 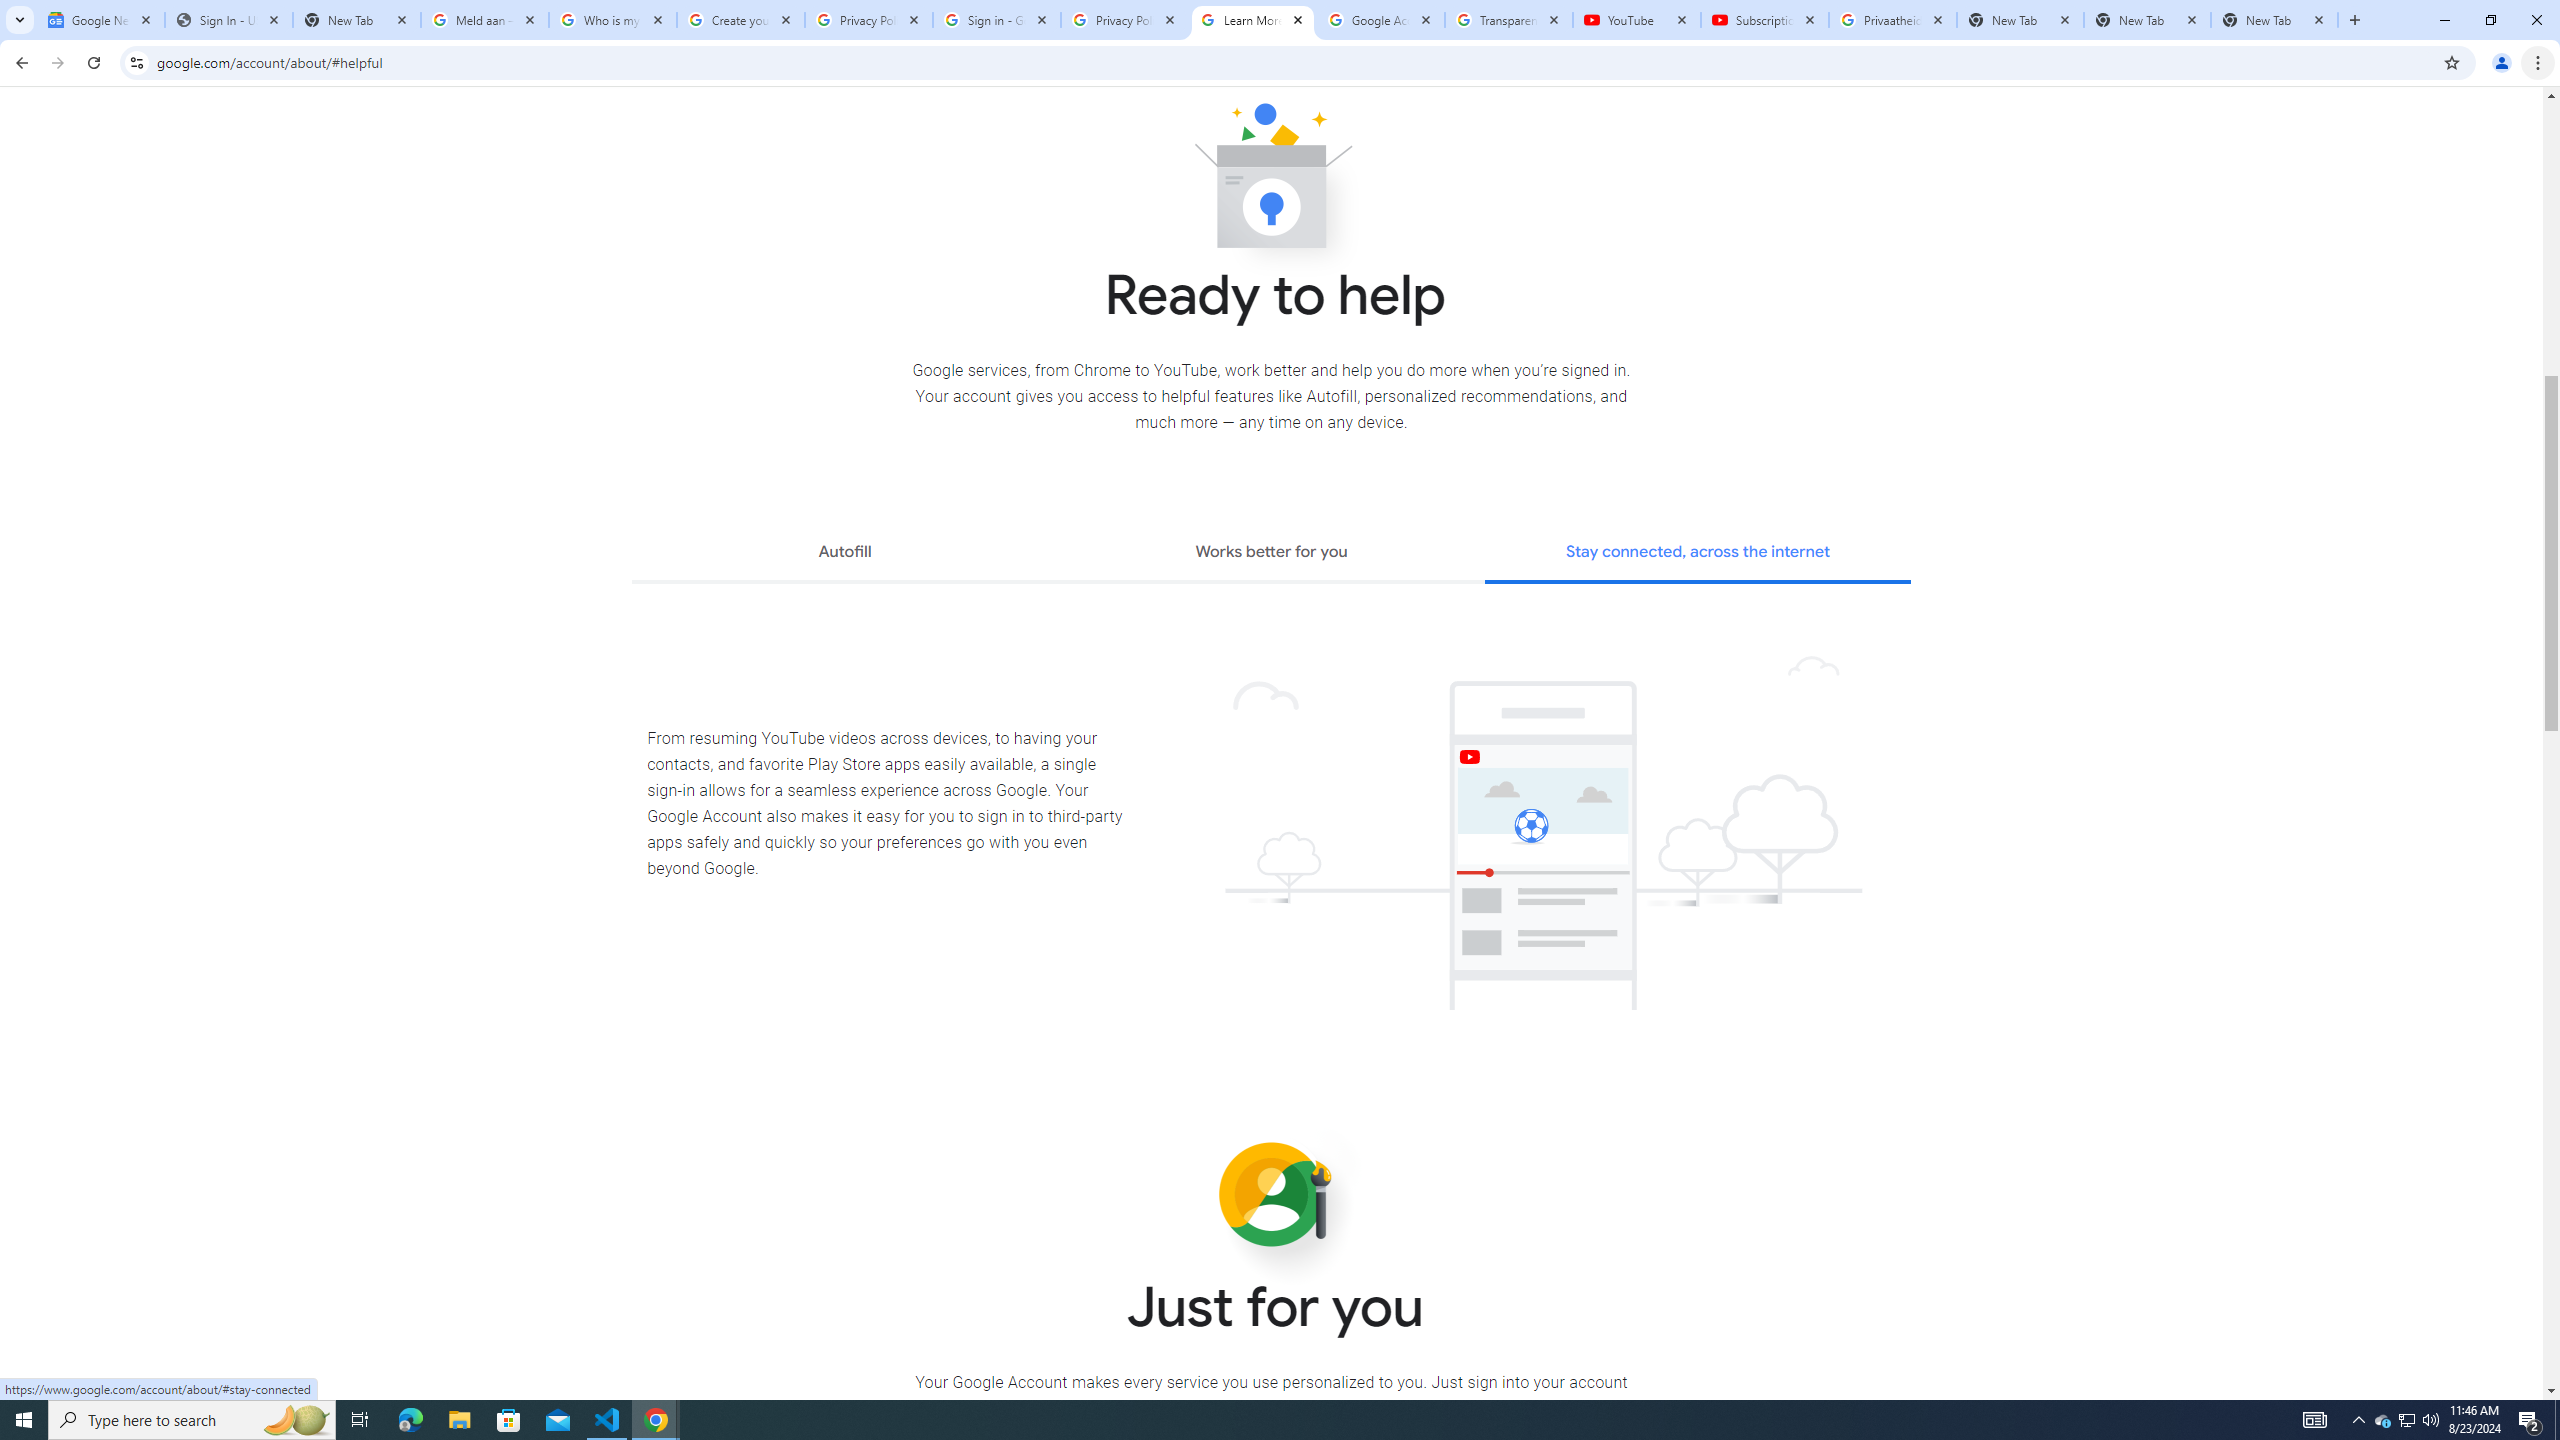 What do you see at coordinates (1765, 20) in the screenshot?
I see `Subscriptions - YouTube` at bounding box center [1765, 20].